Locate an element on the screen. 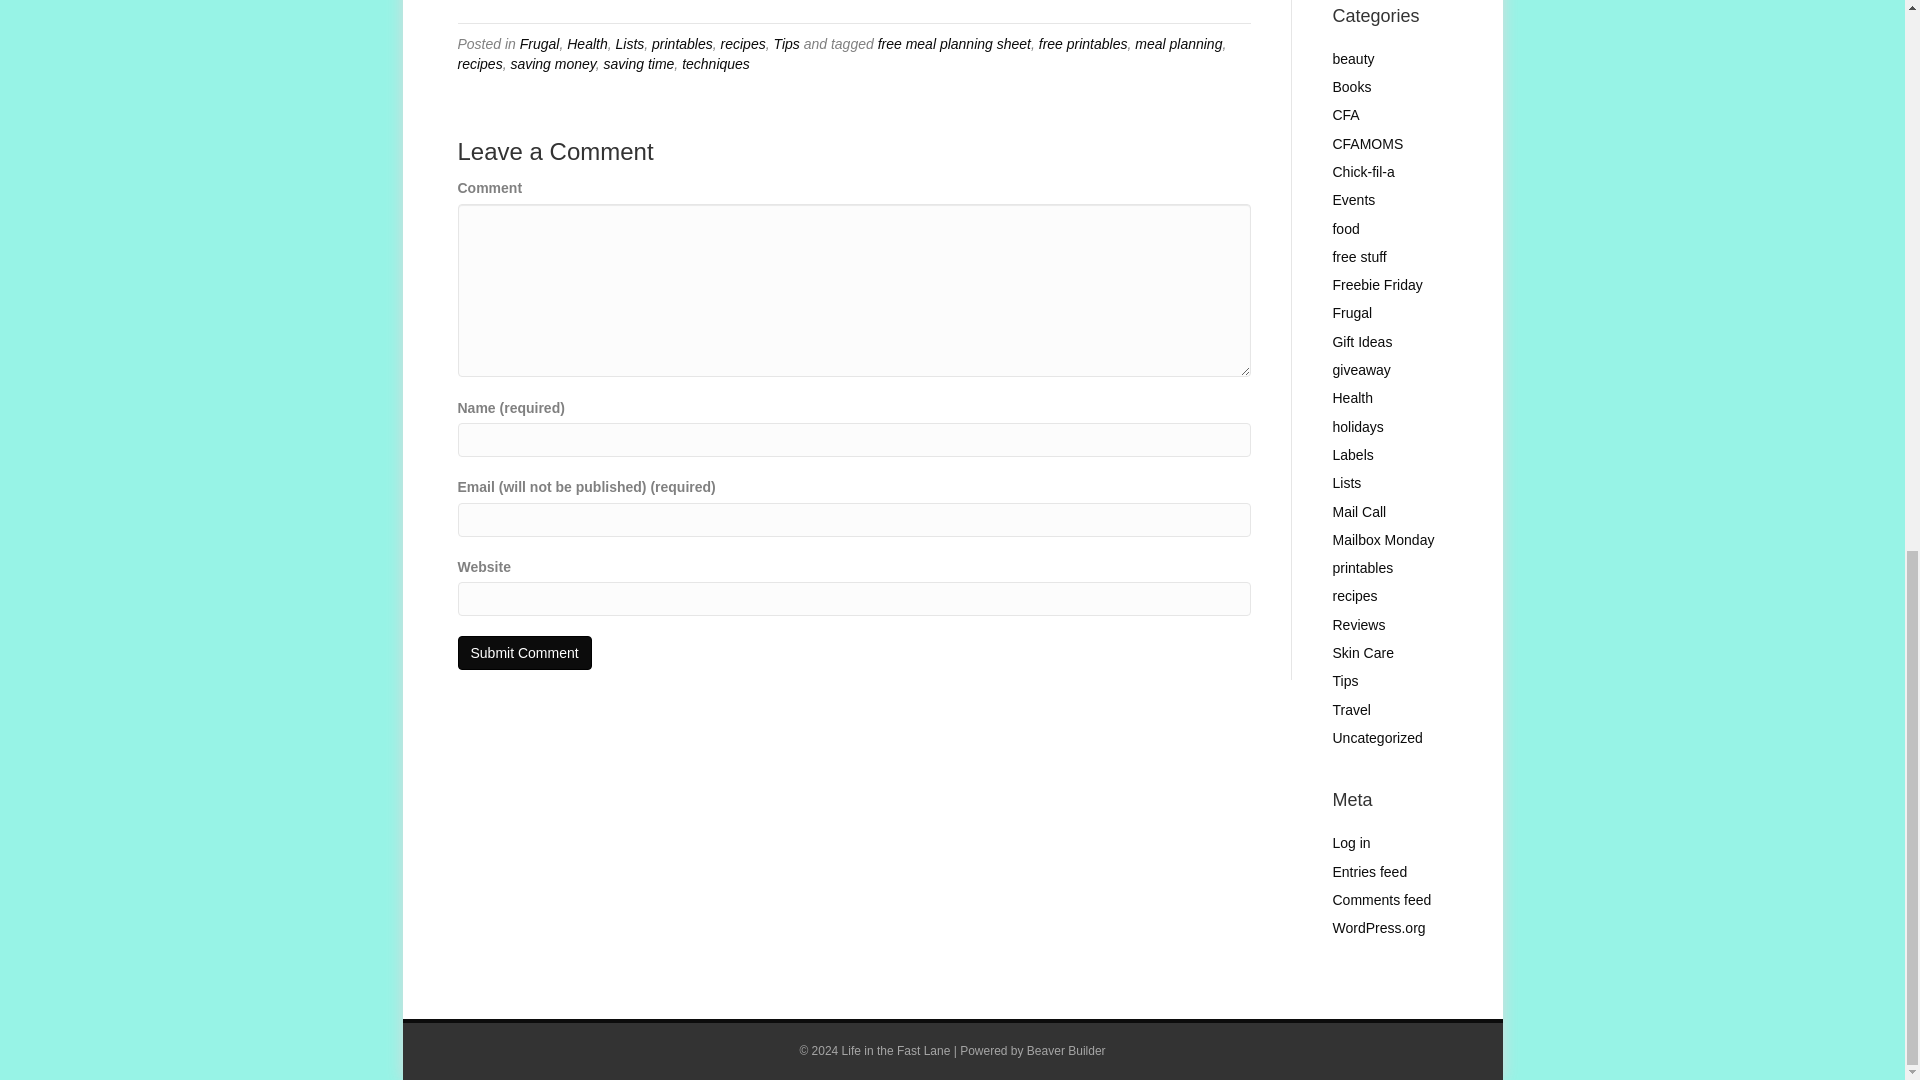 The width and height of the screenshot is (1920, 1080). meal planning is located at coordinates (1178, 43).